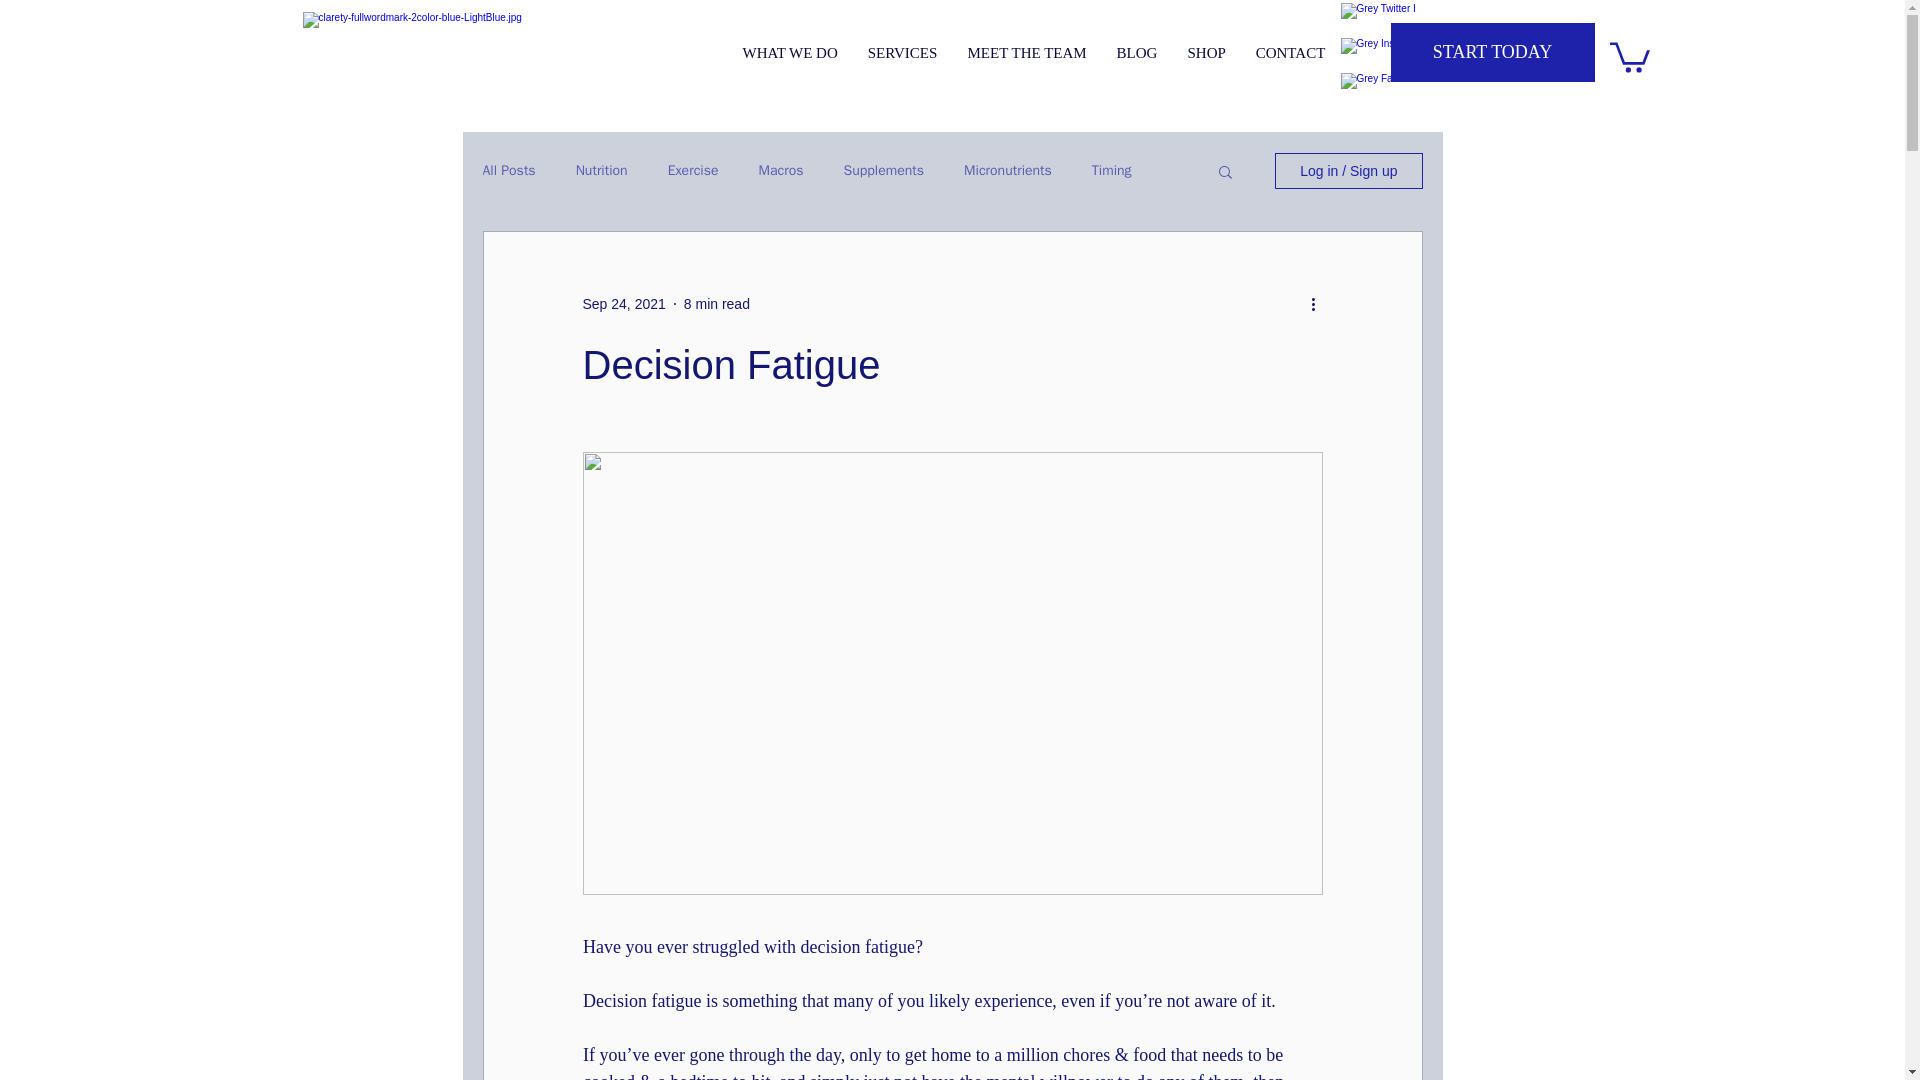  What do you see at coordinates (902, 53) in the screenshot?
I see `SERVICES` at bounding box center [902, 53].